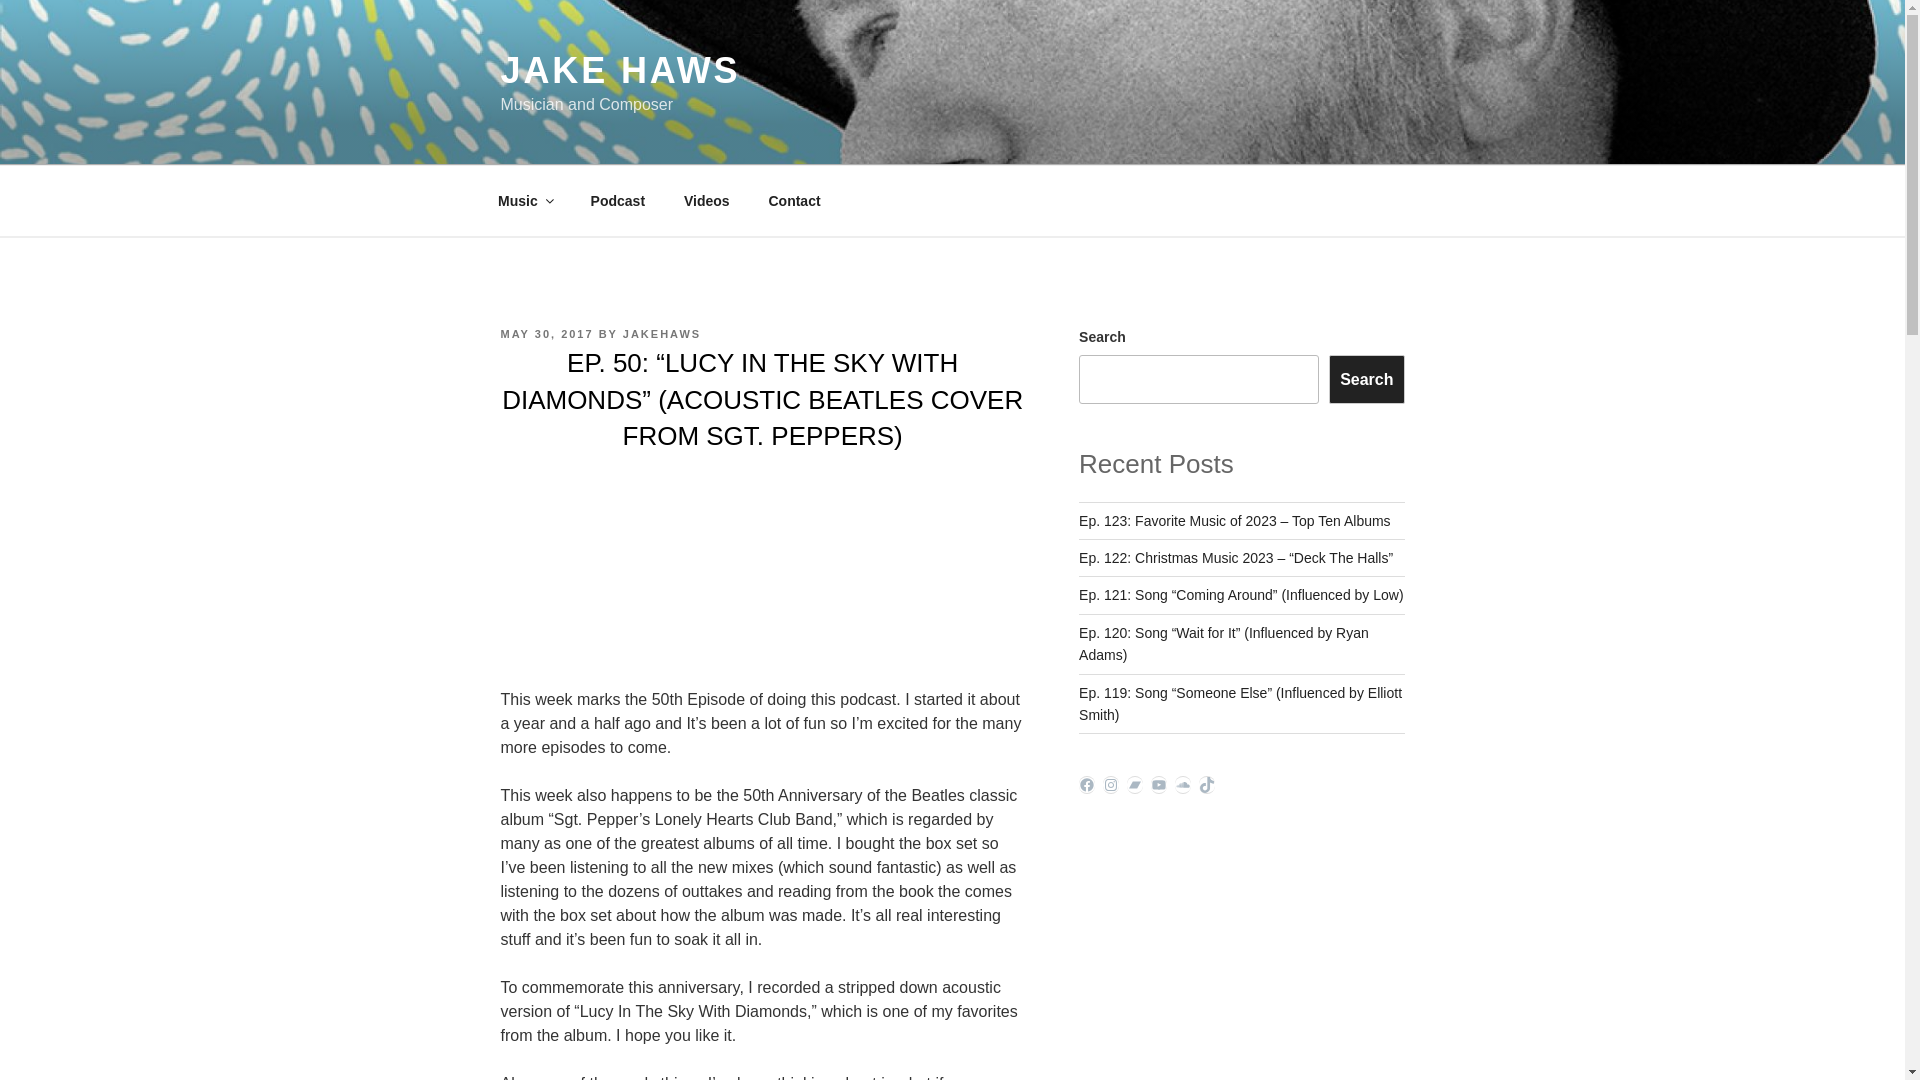 The height and width of the screenshot is (1080, 1920). I want to click on Search, so click(1366, 378).